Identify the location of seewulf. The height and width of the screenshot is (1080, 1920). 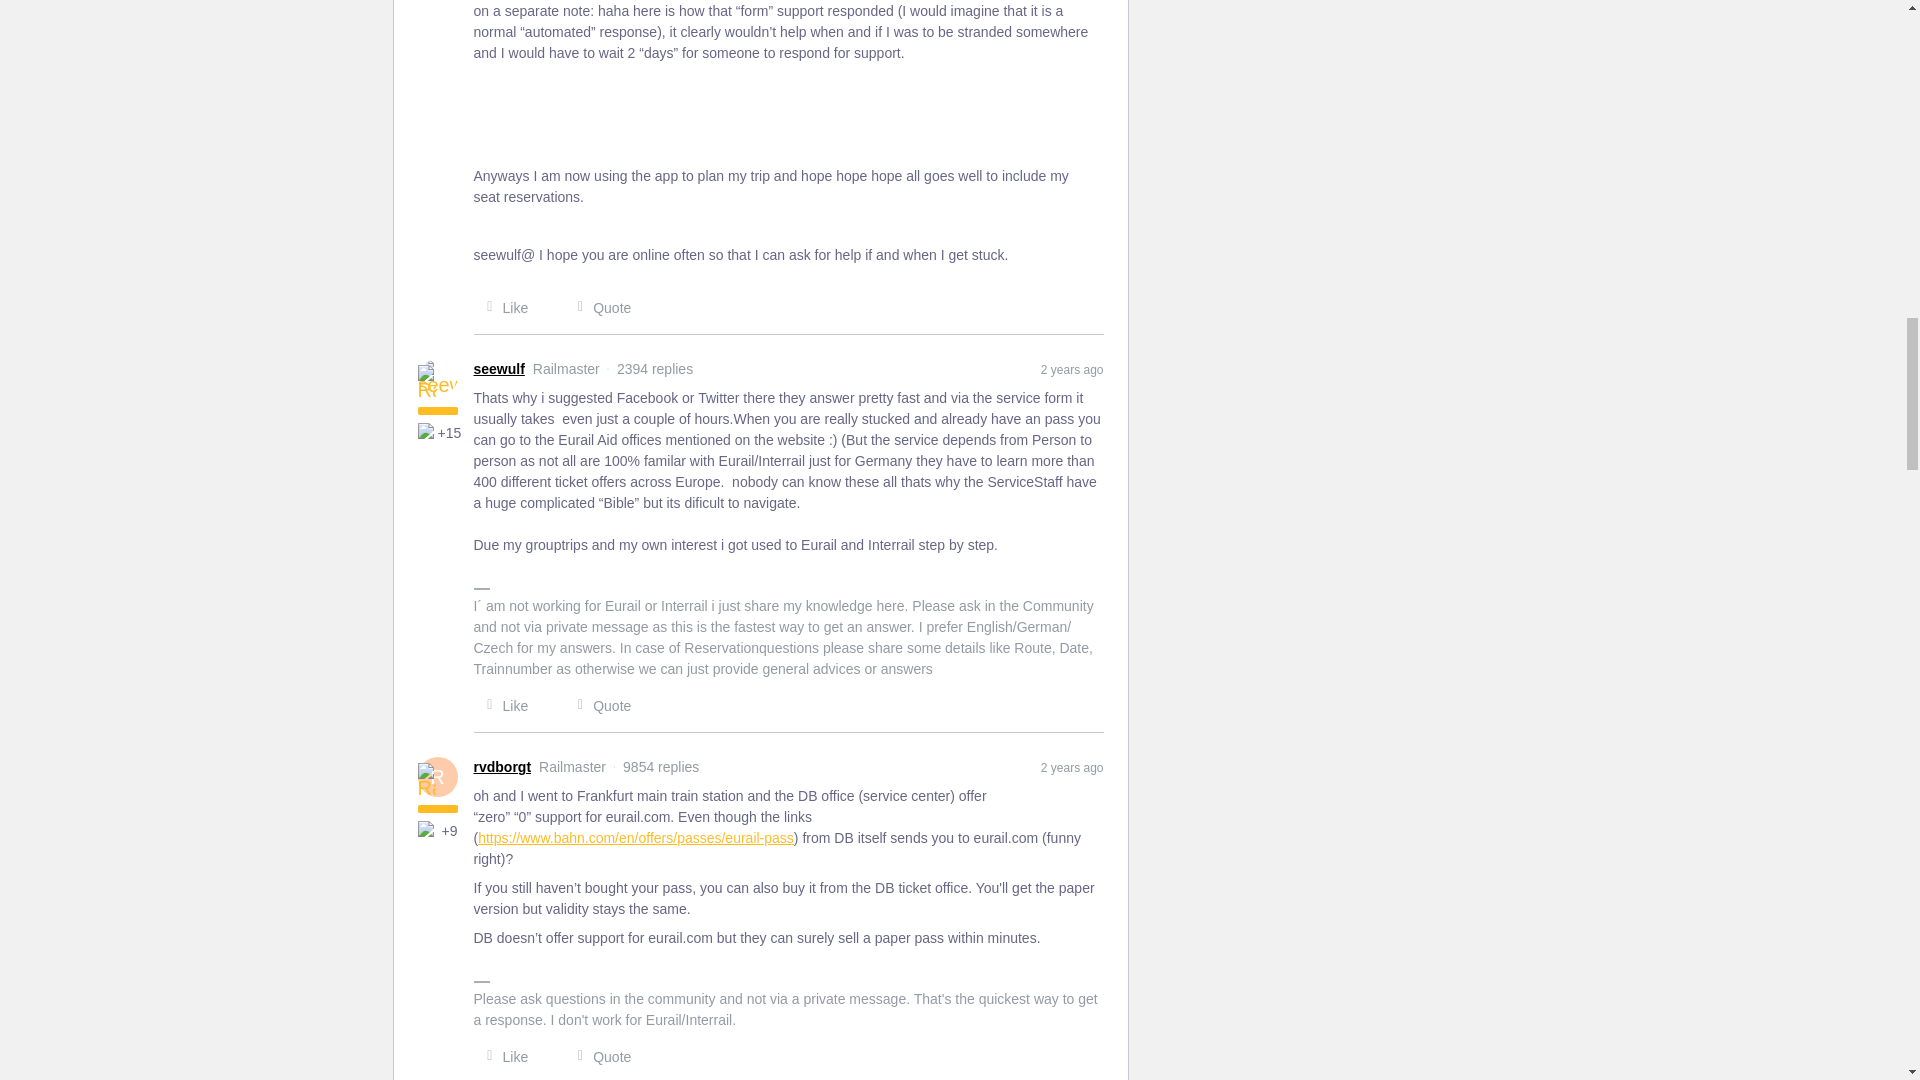
(499, 369).